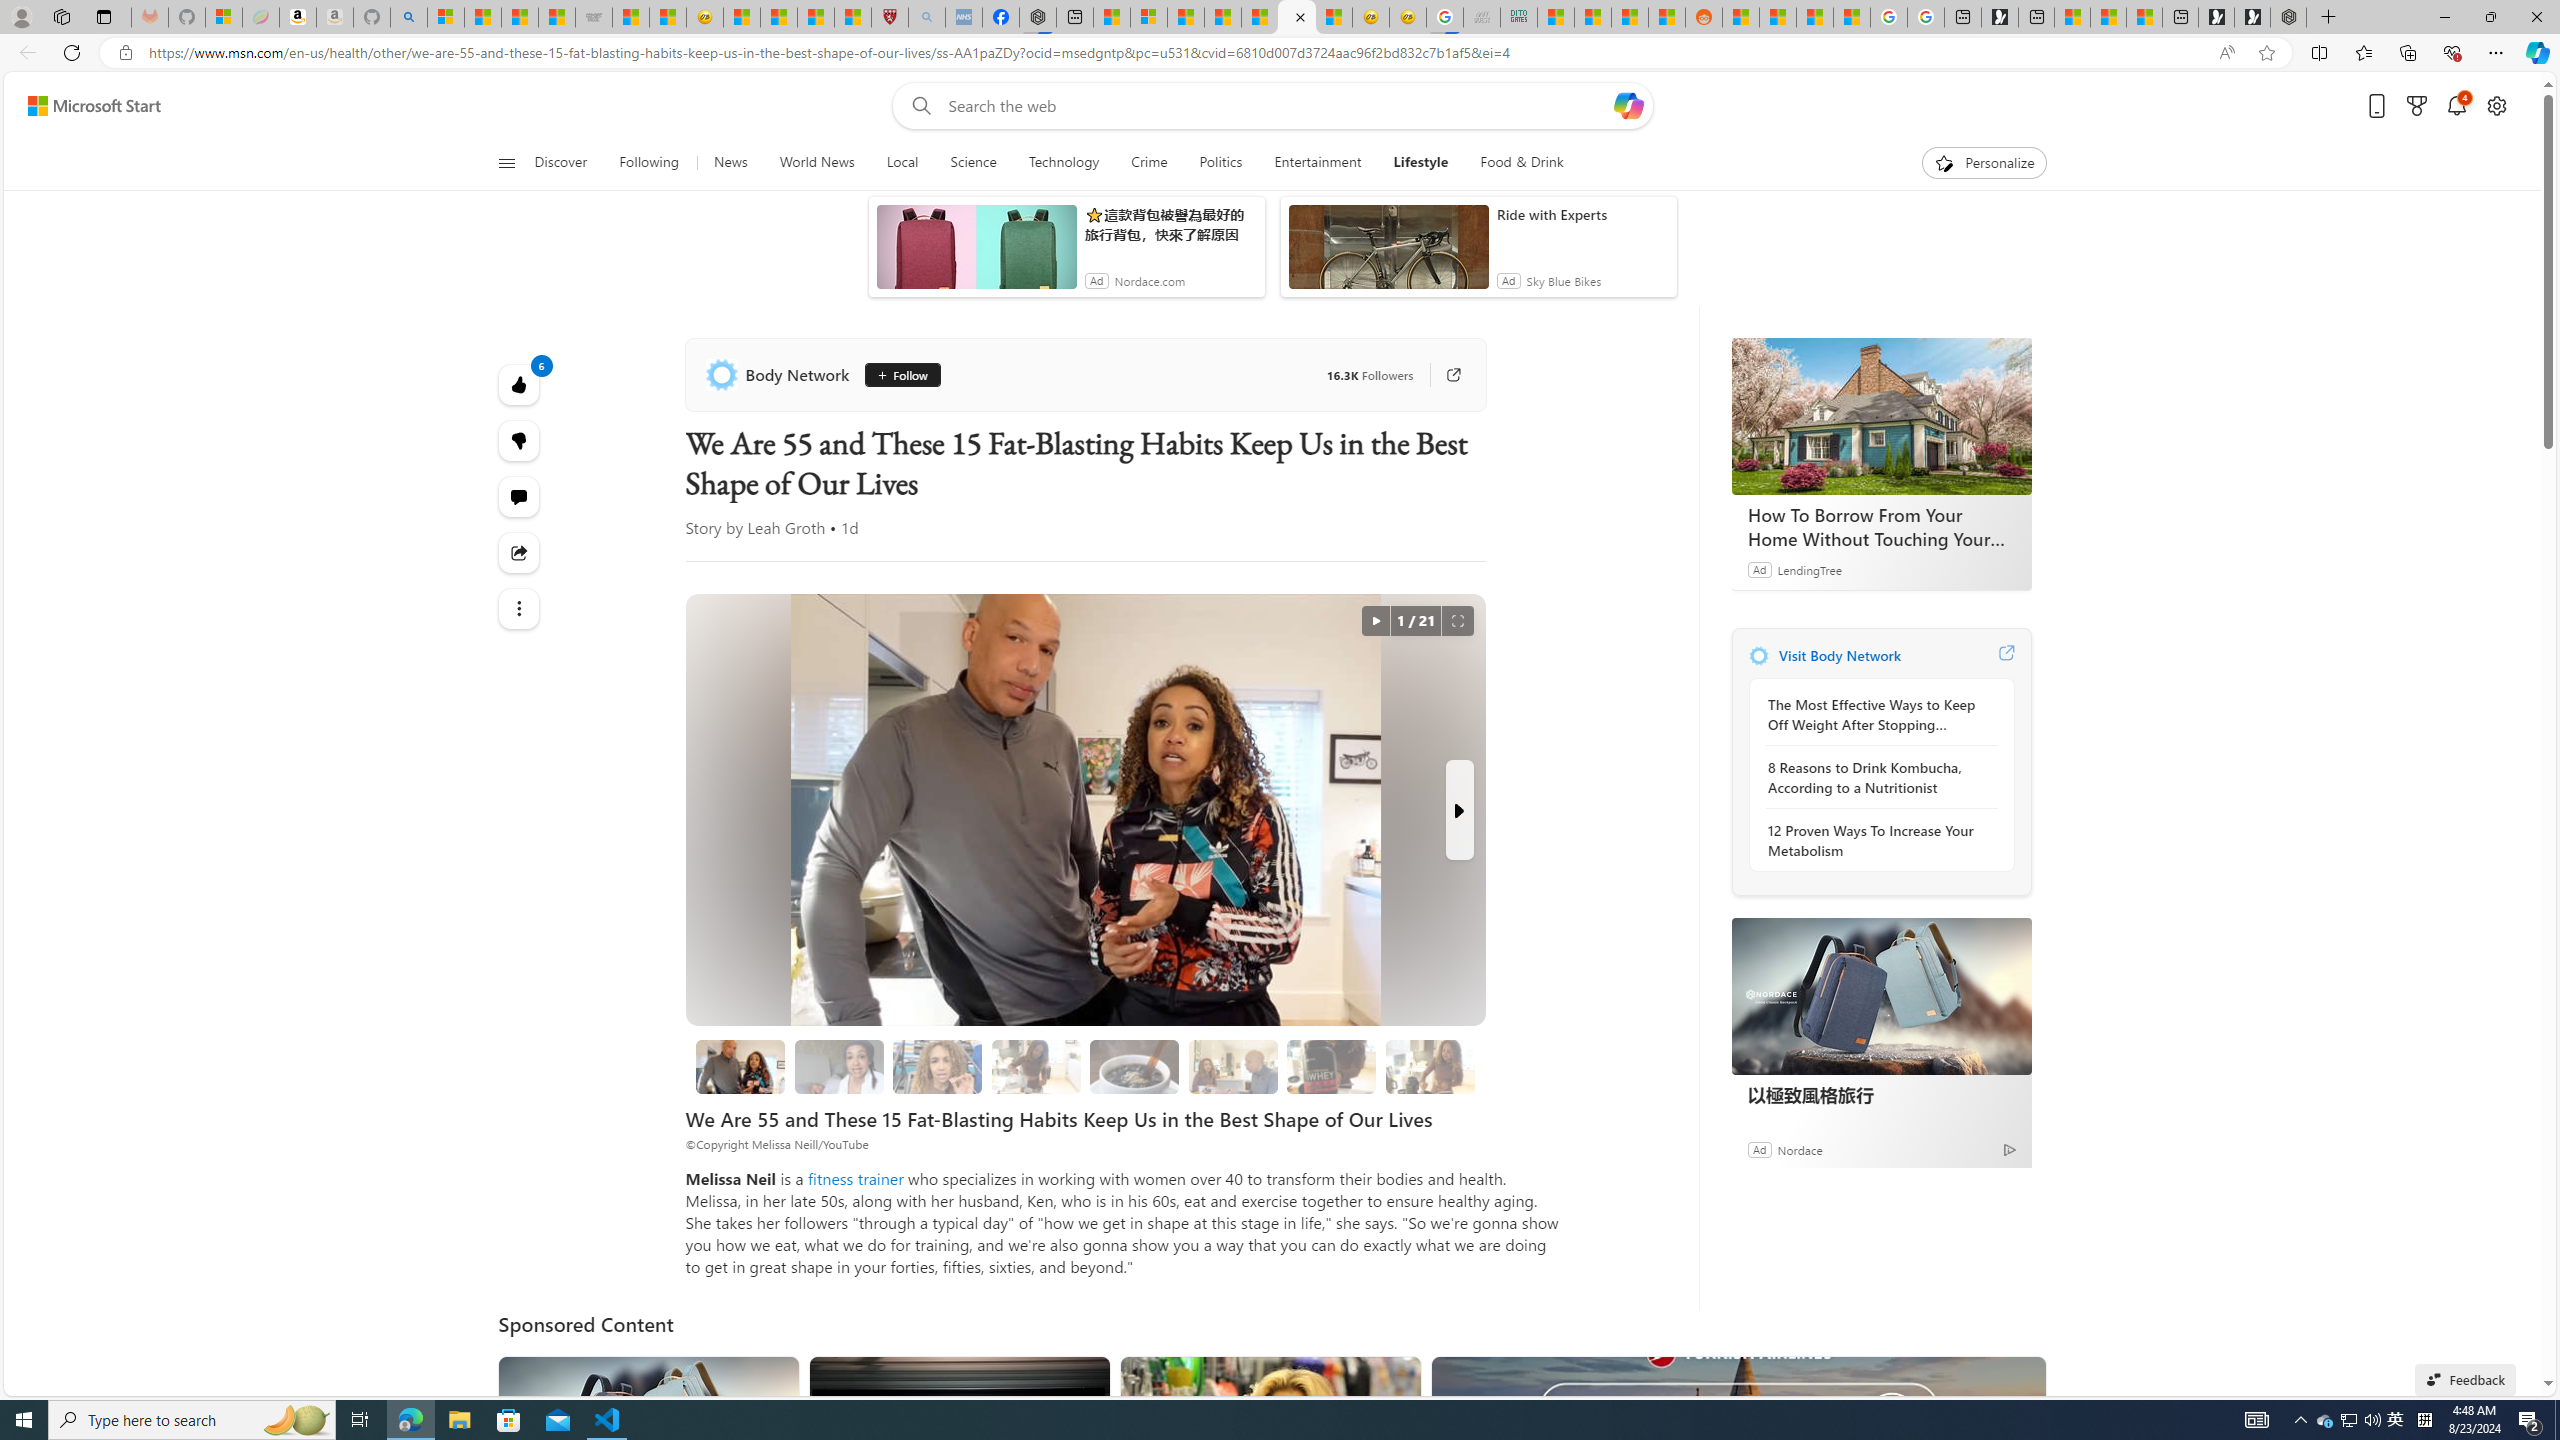  I want to click on 8 Be Mindful of Coffee, so click(1134, 1066).